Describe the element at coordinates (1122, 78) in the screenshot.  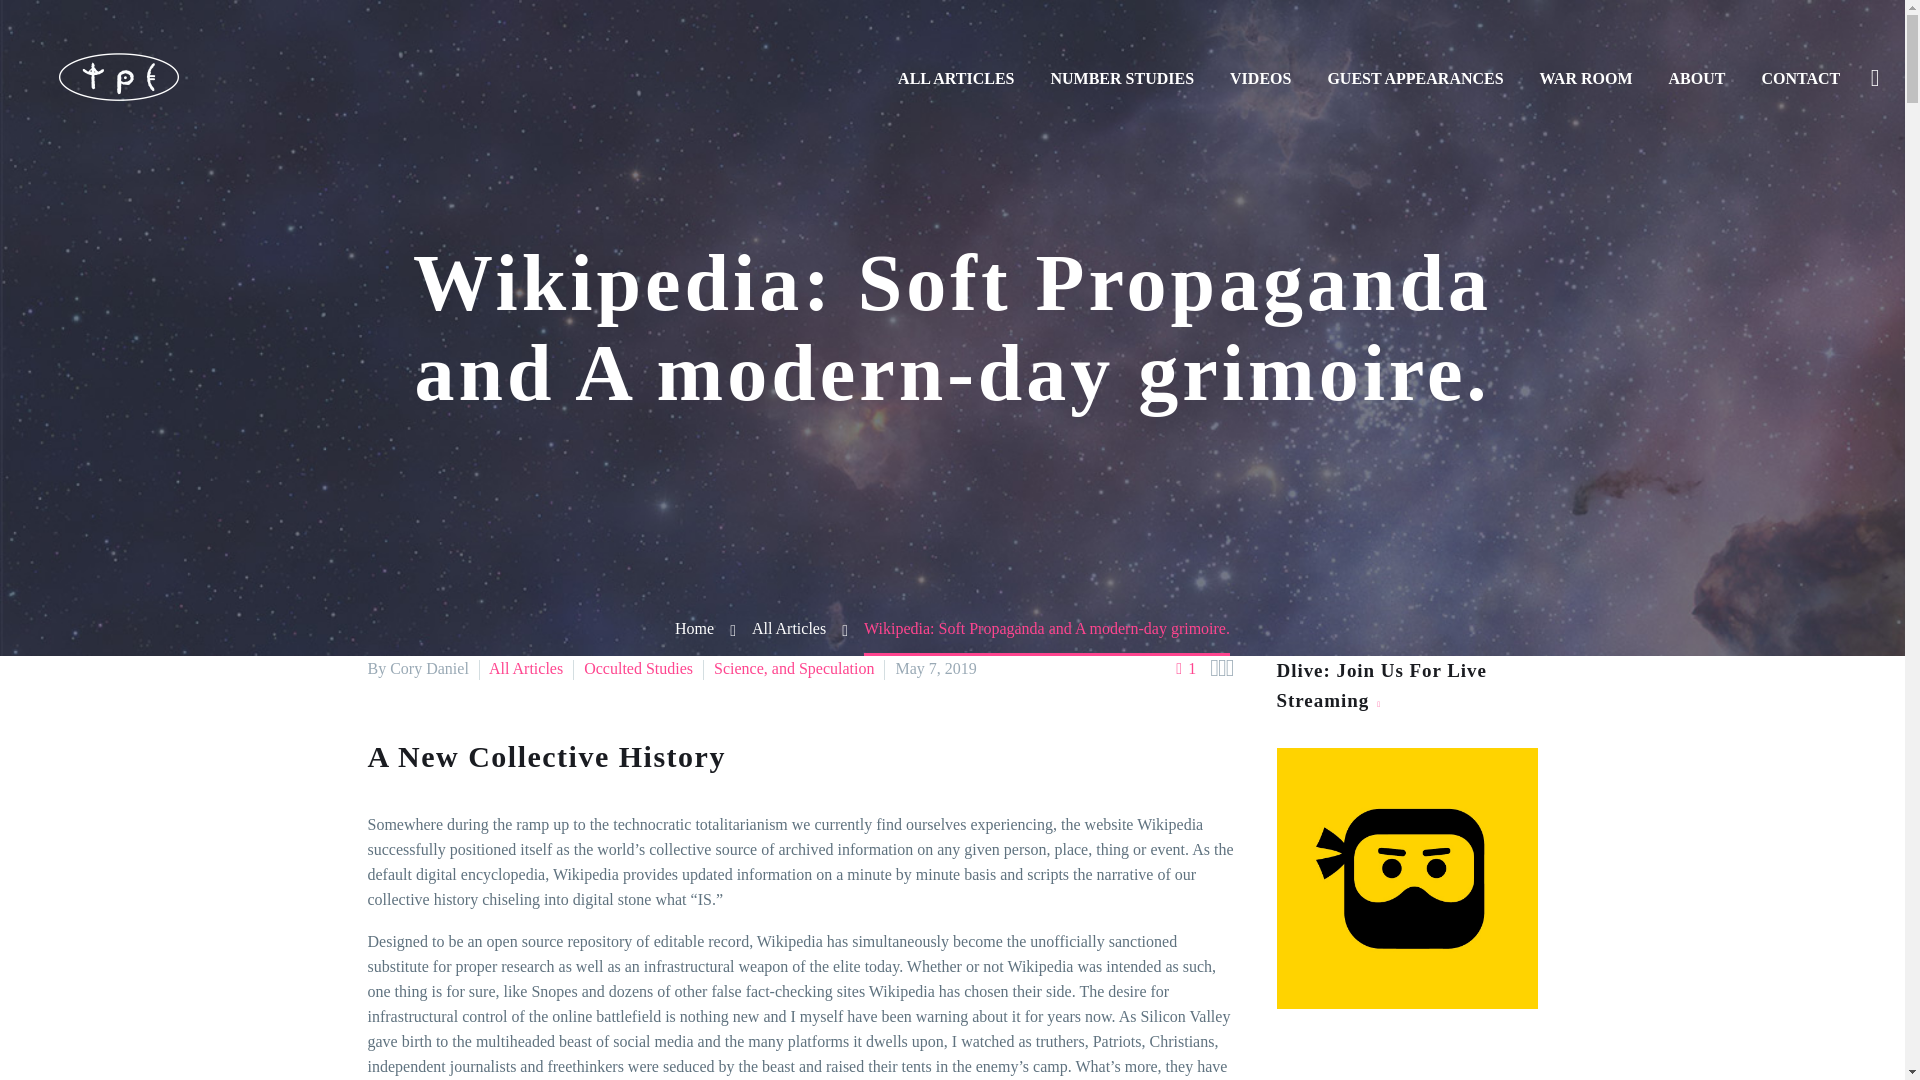
I see `NUMBER STUDIES` at that location.